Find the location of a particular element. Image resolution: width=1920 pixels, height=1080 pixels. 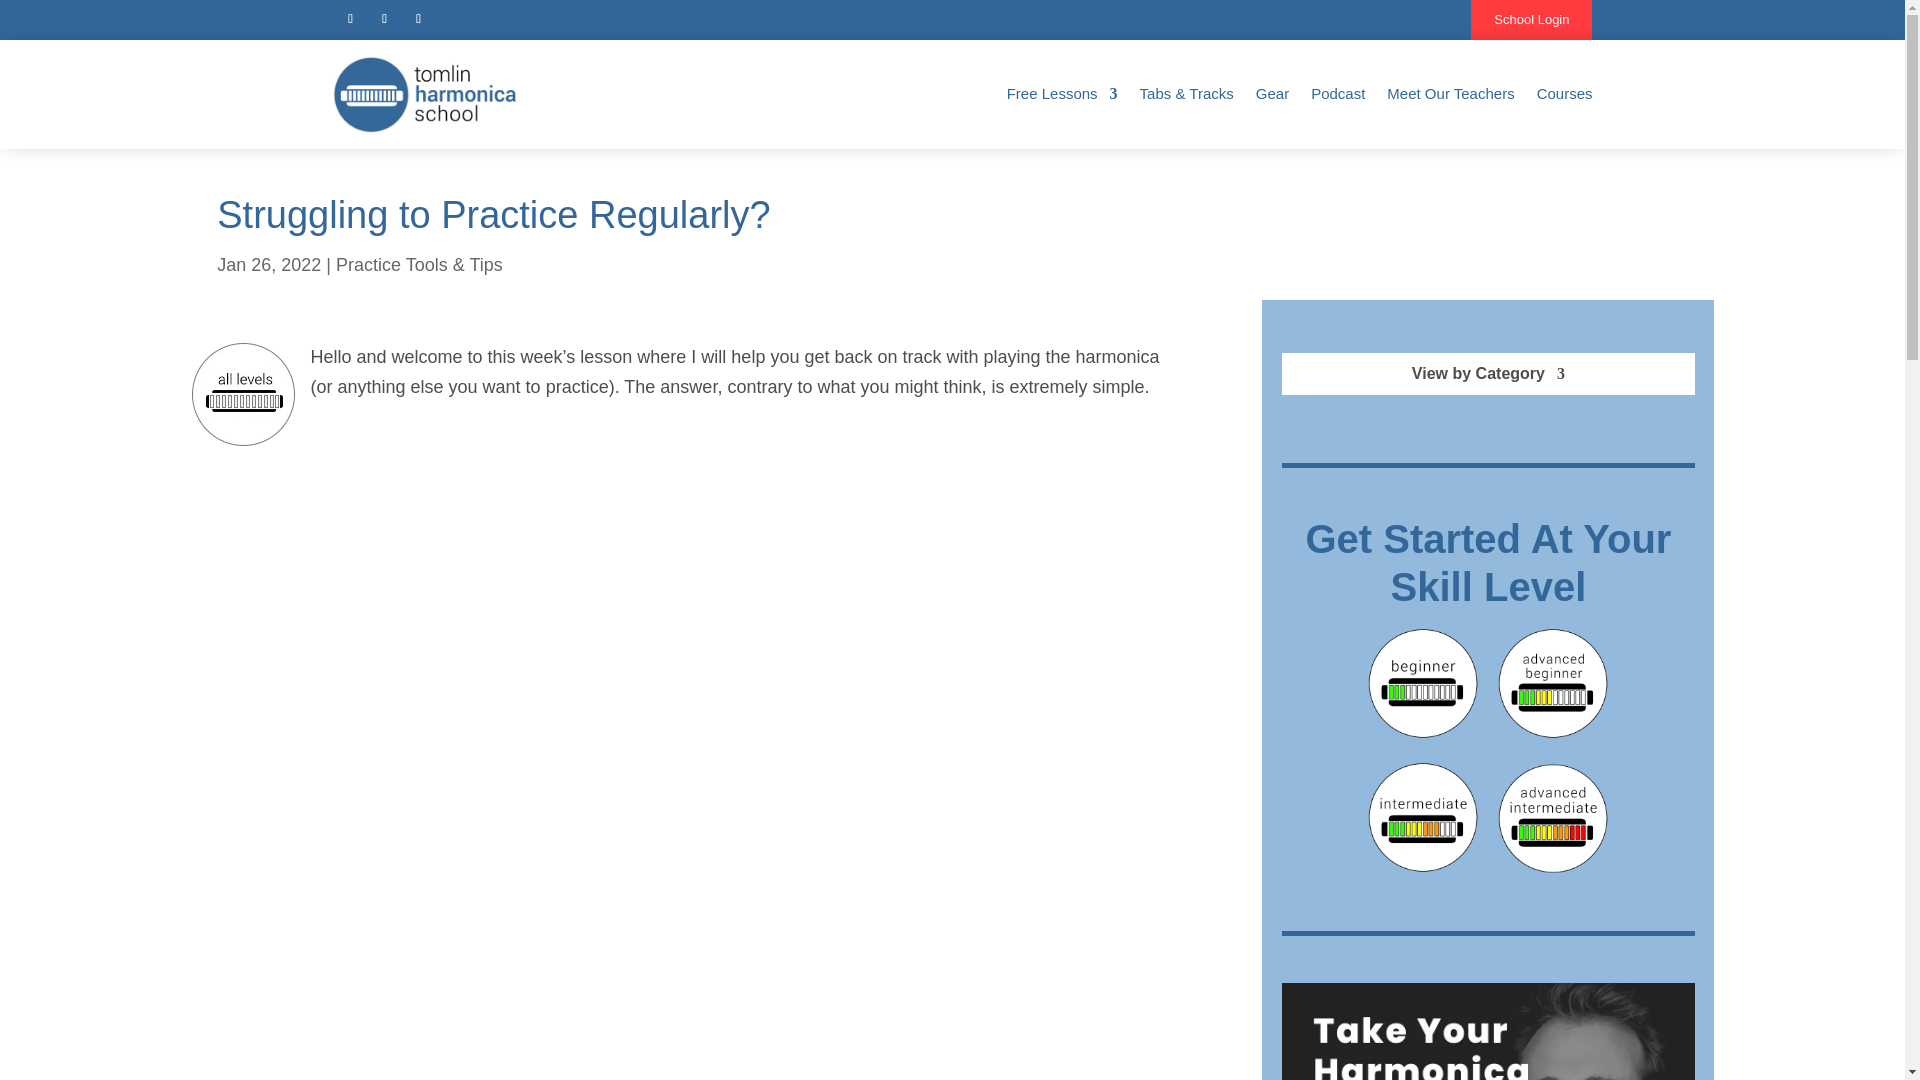

Follow on Youtube is located at coordinates (350, 19).